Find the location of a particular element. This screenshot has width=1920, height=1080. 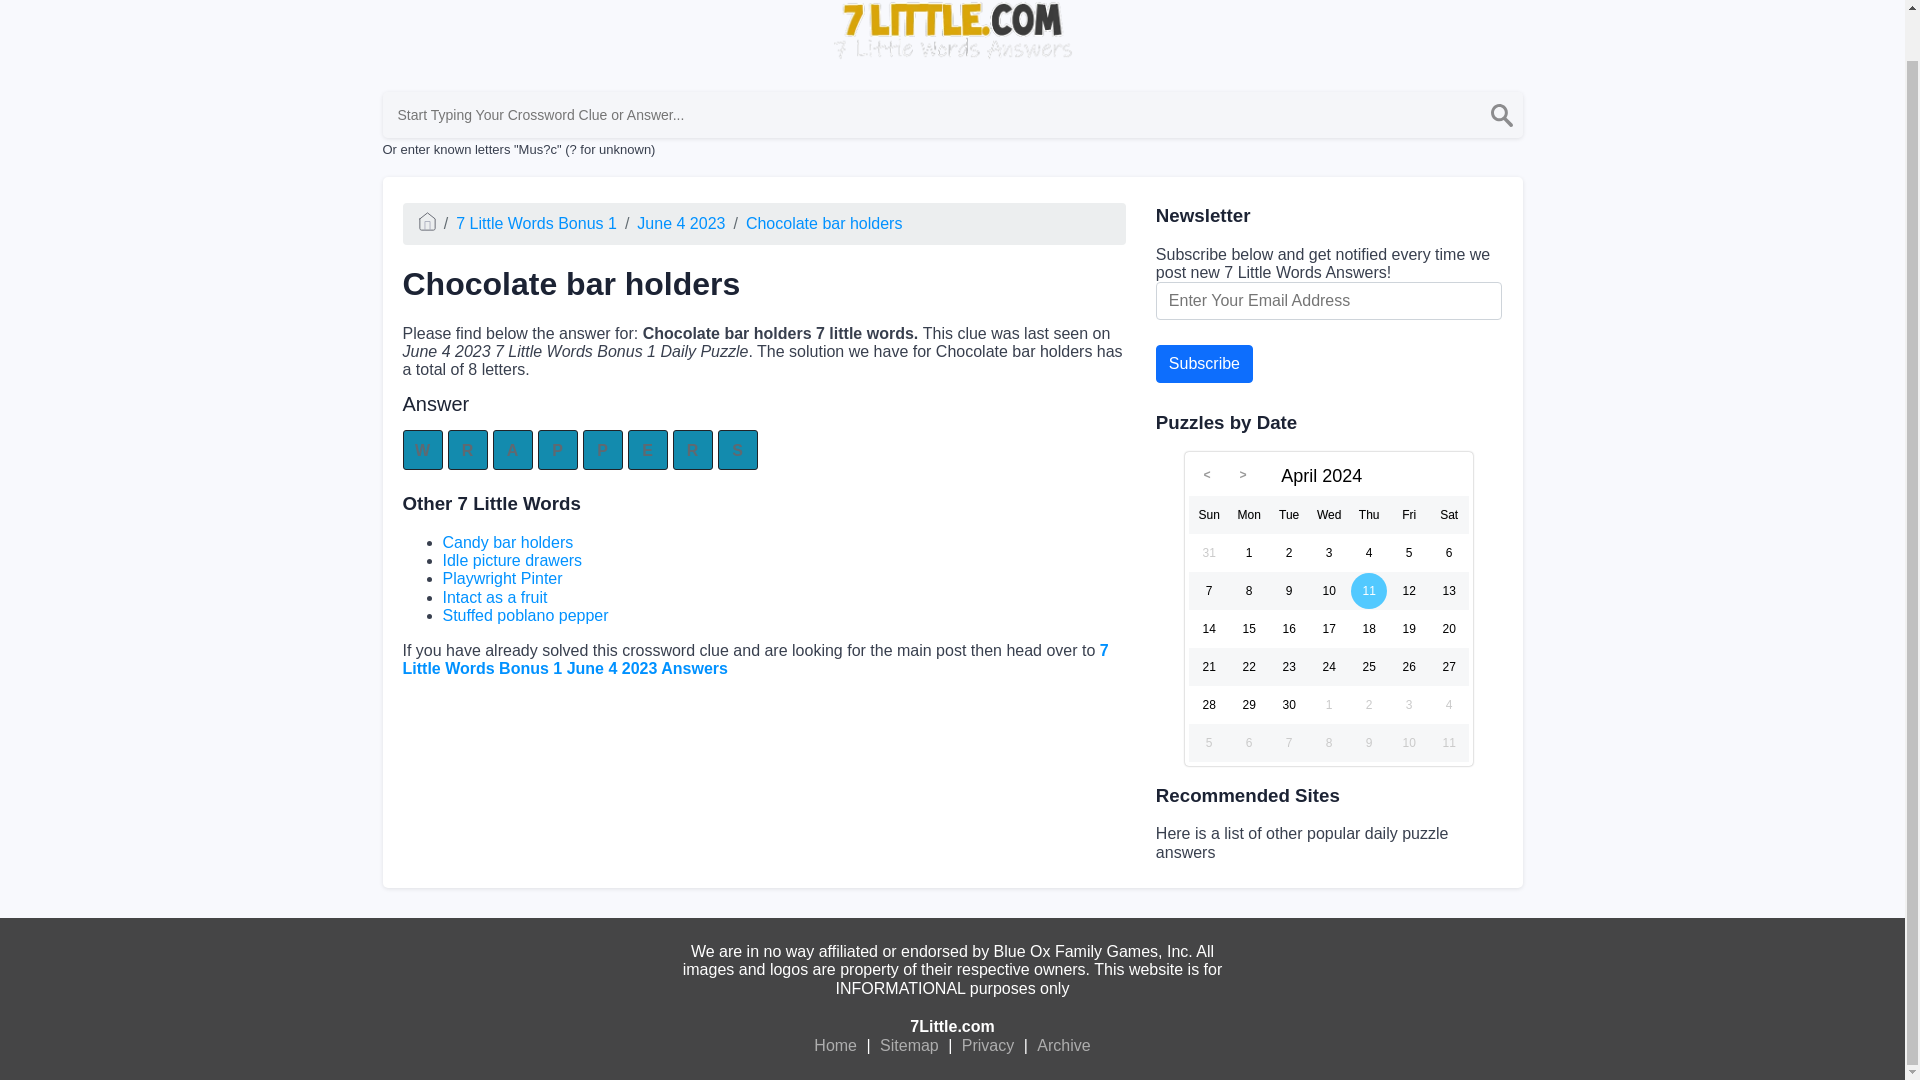

7 Little Words Bonus 1 June 4 2023 Answers is located at coordinates (754, 658).